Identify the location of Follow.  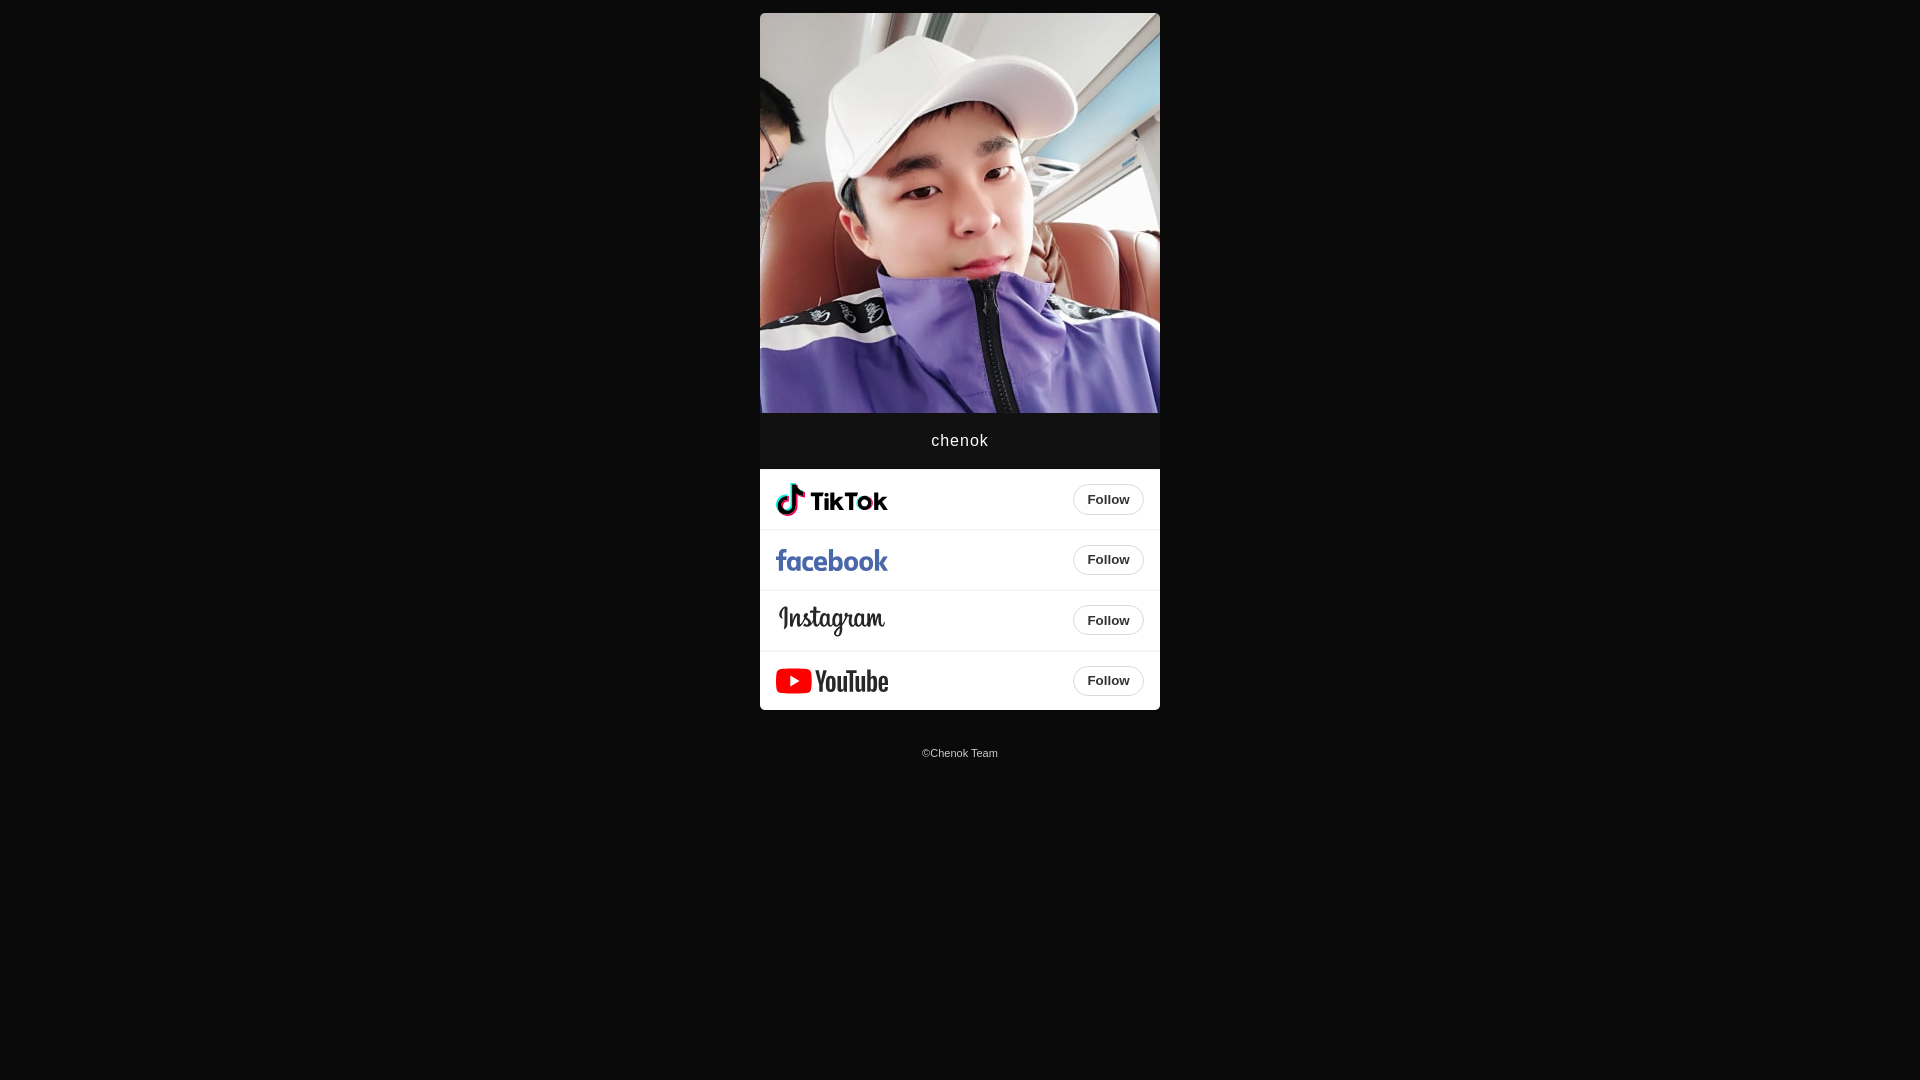
(1108, 499).